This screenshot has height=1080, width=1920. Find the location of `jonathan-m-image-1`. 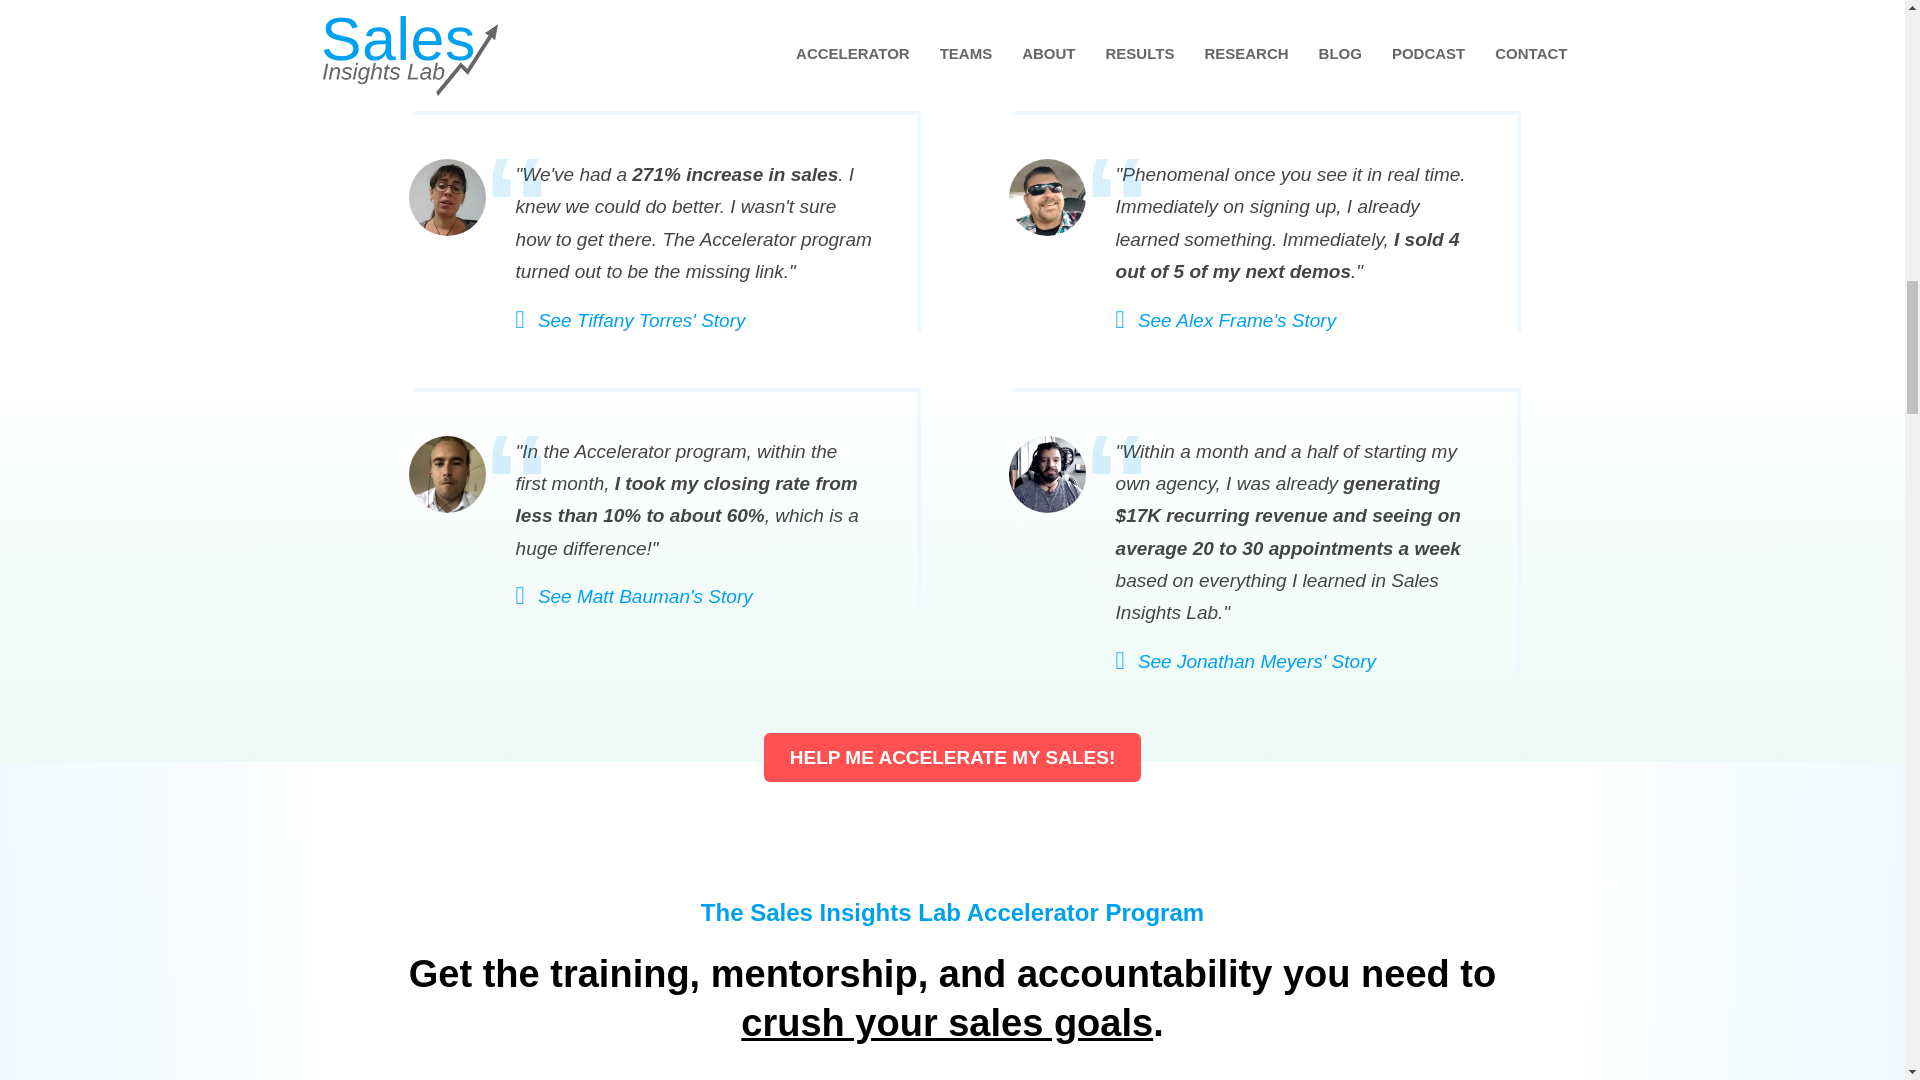

jonathan-m-image-1 is located at coordinates (1046, 474).